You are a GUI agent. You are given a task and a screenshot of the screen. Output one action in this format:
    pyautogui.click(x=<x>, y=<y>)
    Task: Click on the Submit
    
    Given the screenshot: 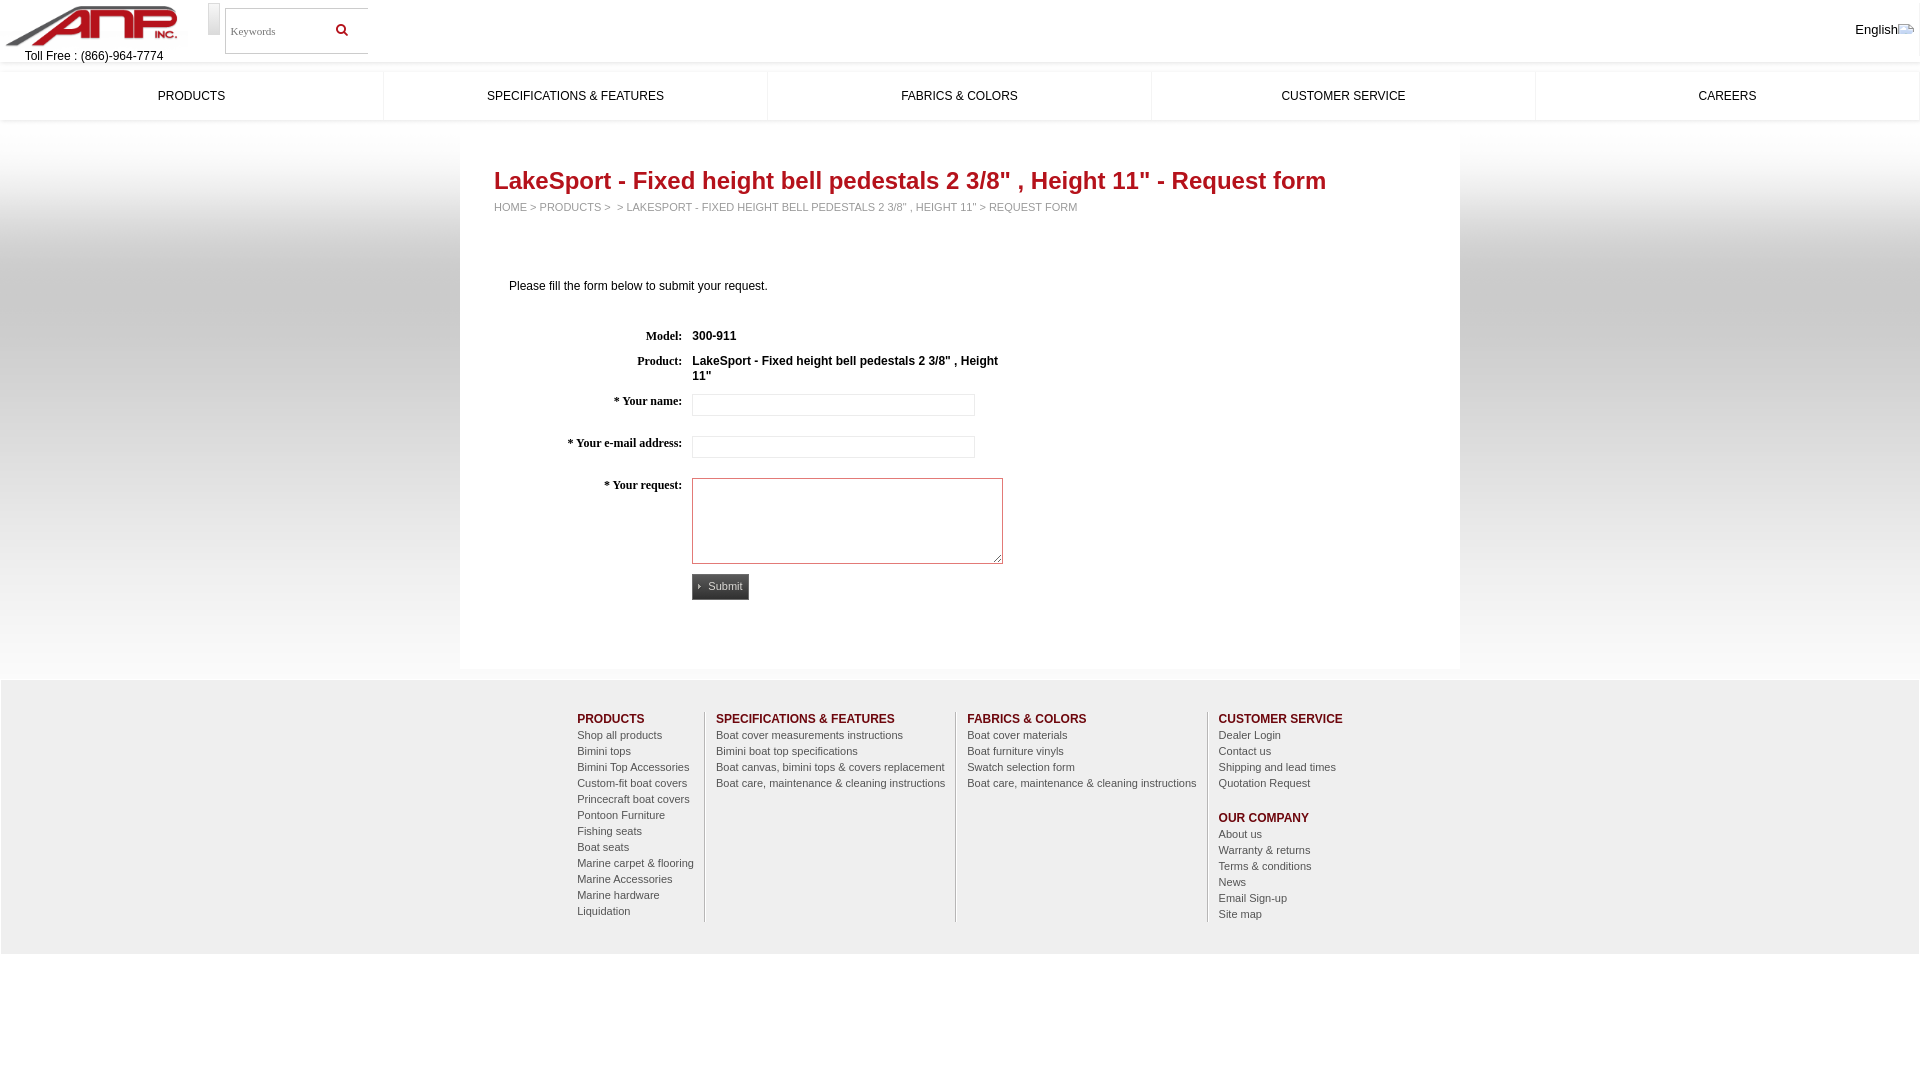 What is the action you would take?
    pyautogui.click(x=720, y=587)
    